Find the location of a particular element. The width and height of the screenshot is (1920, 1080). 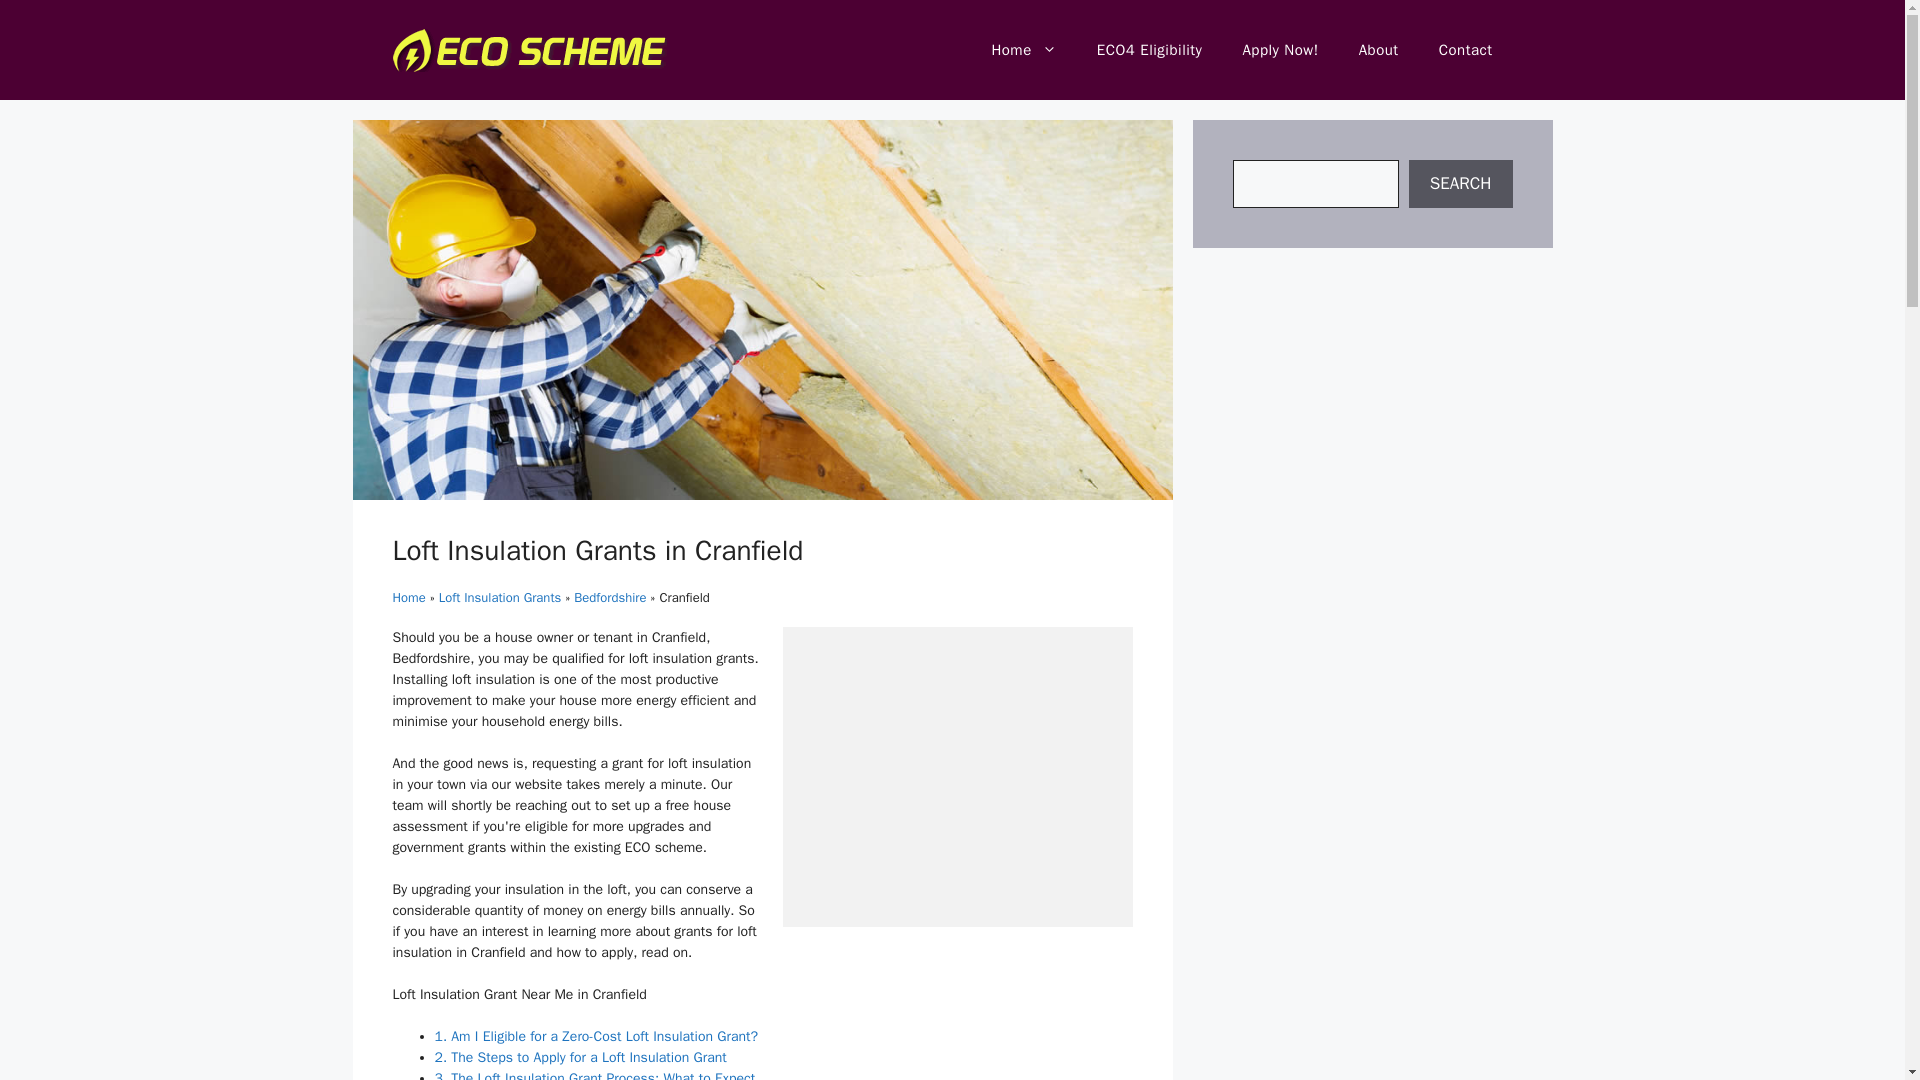

Home is located at coordinates (408, 596).